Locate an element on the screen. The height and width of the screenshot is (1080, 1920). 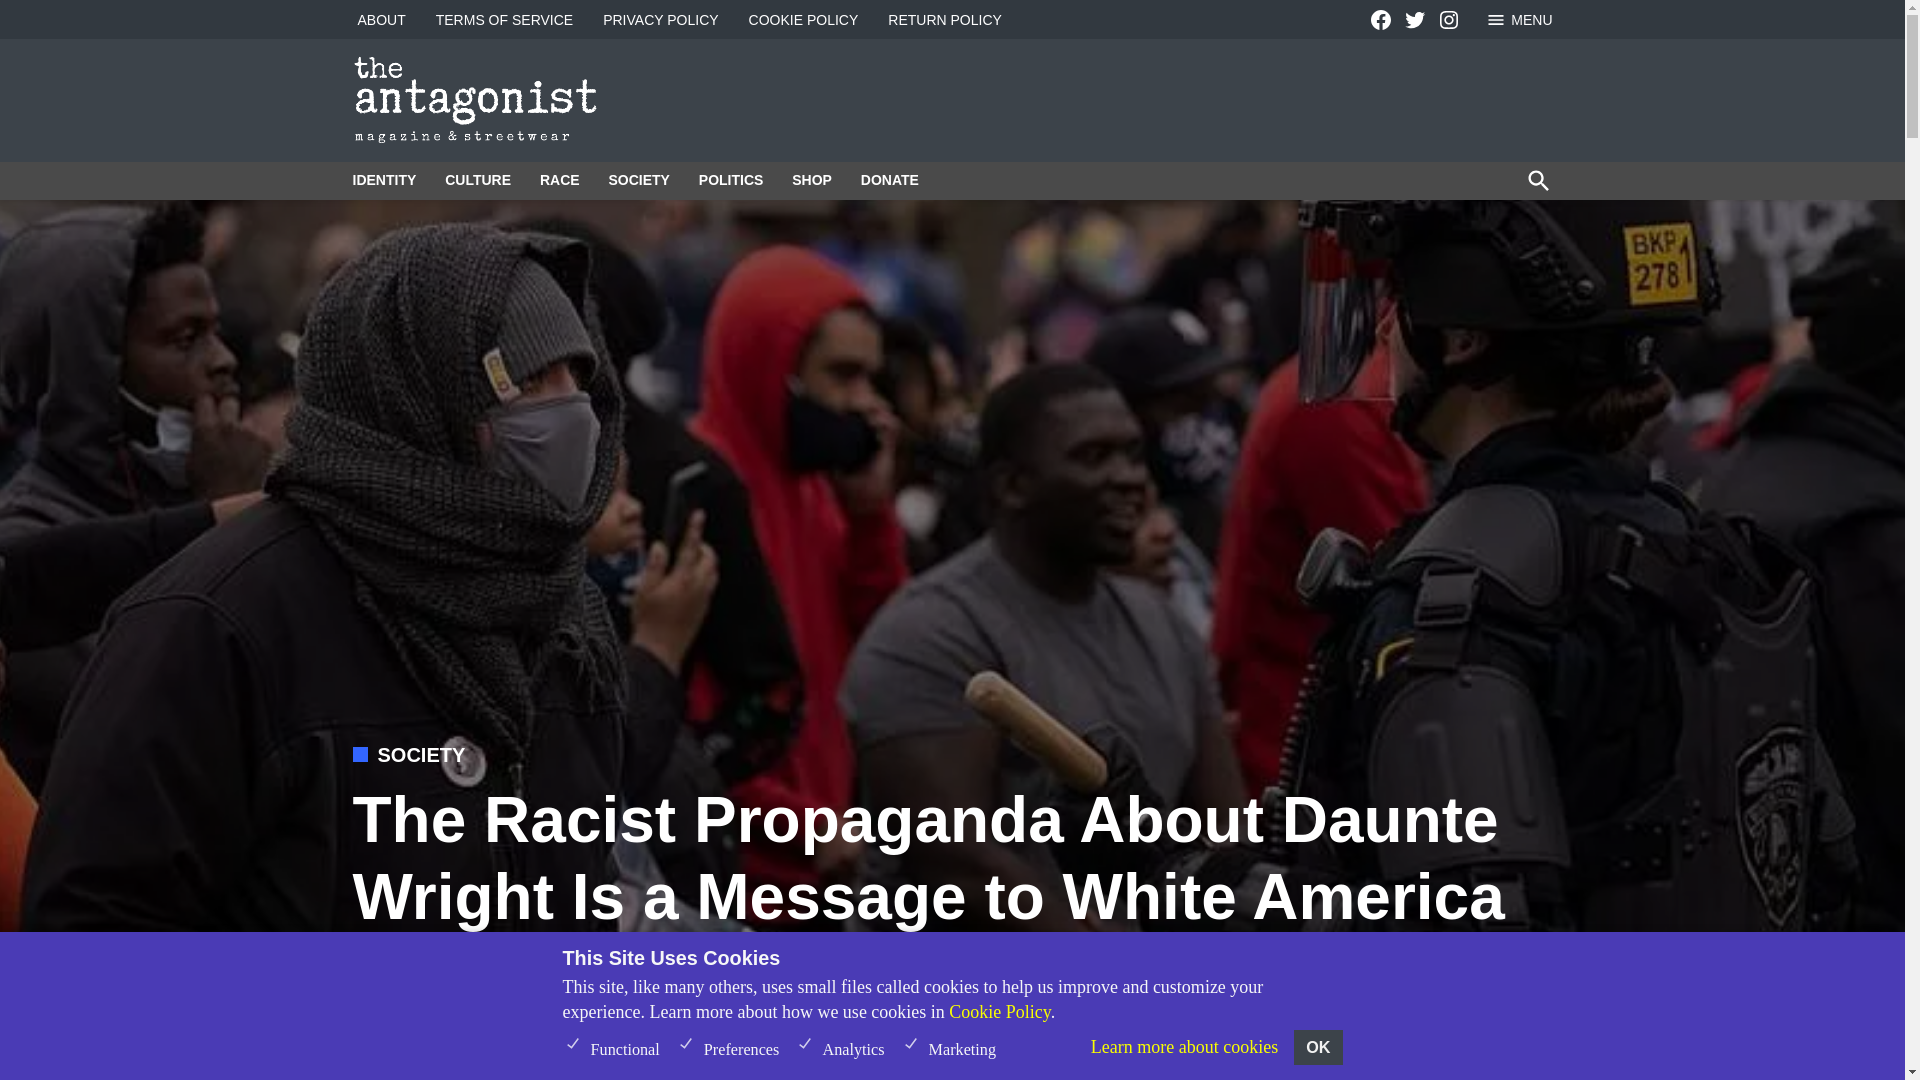
Arturo Dominguez is located at coordinates (444, 984).